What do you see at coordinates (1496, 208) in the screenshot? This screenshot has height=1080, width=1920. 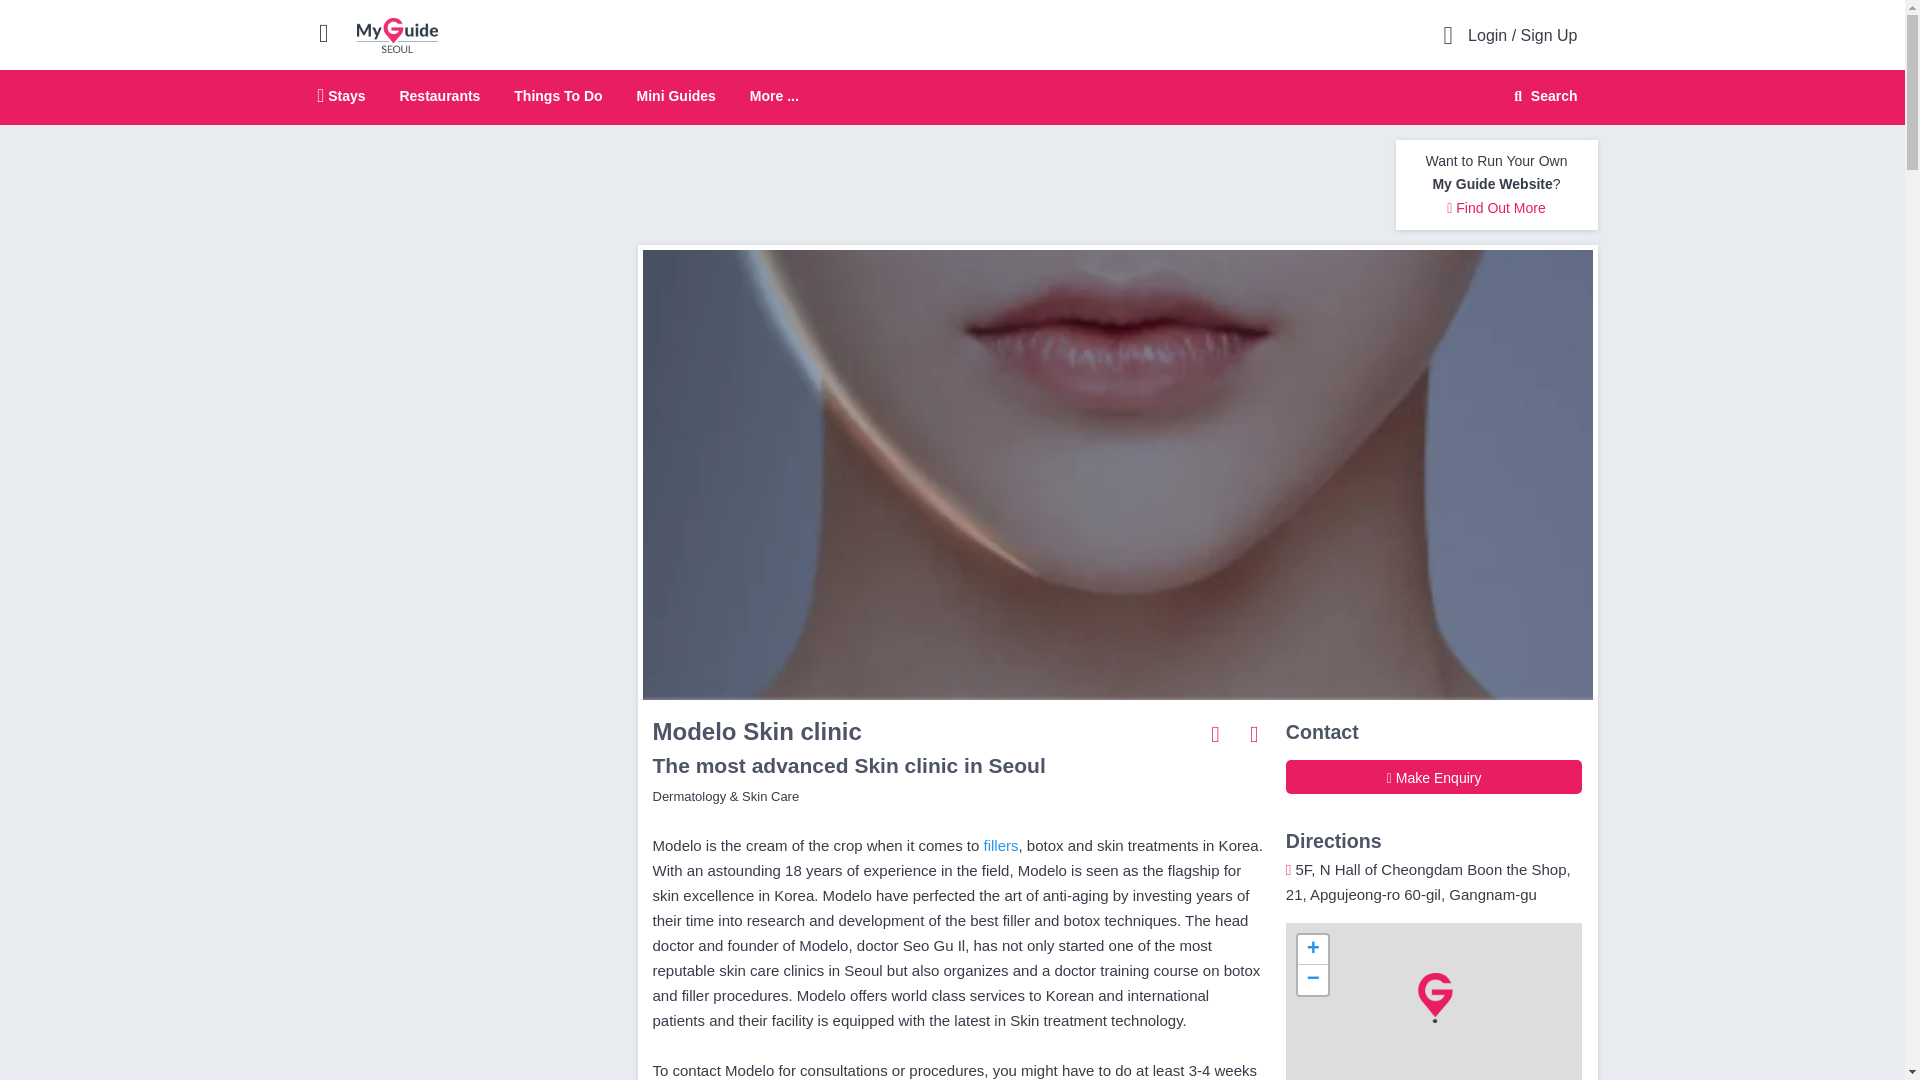 I see `Things To Do` at bounding box center [1496, 208].